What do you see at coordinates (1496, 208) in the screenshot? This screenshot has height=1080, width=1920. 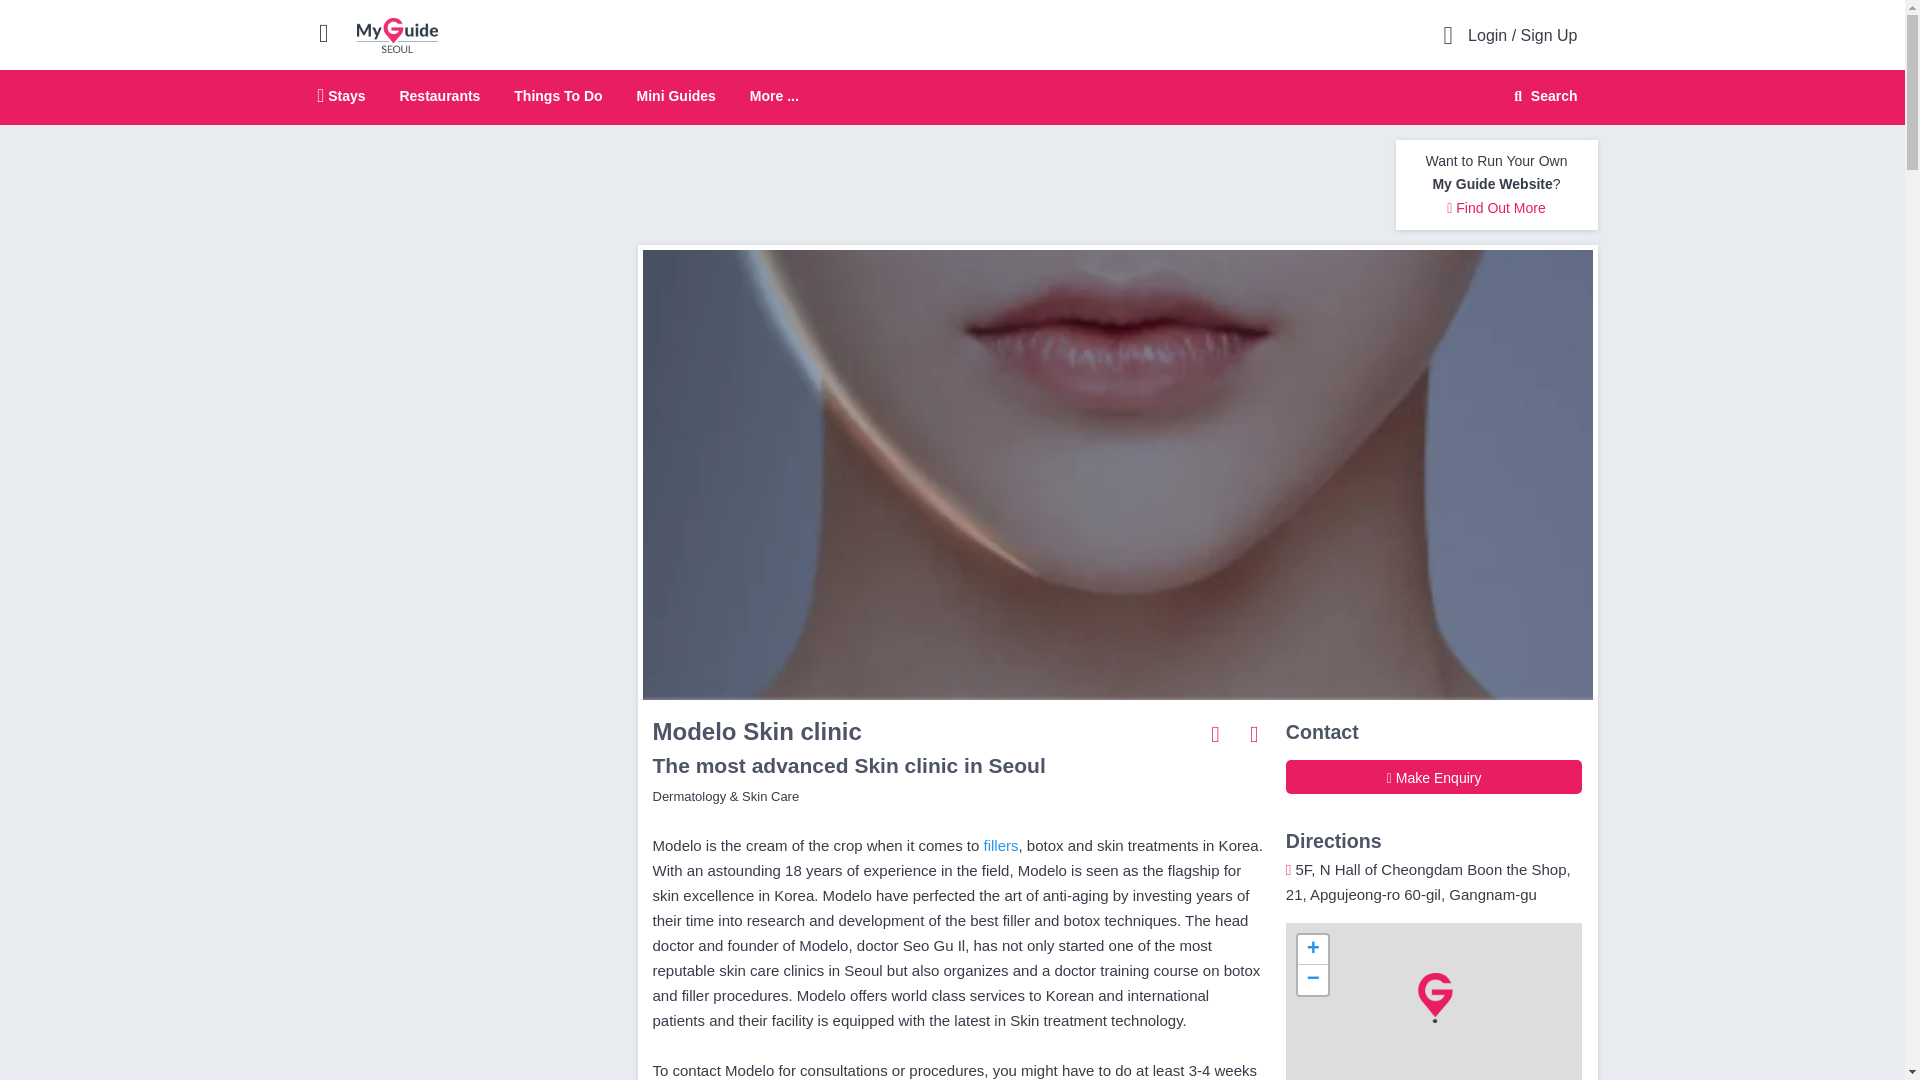 I see `Things To Do` at bounding box center [1496, 208].